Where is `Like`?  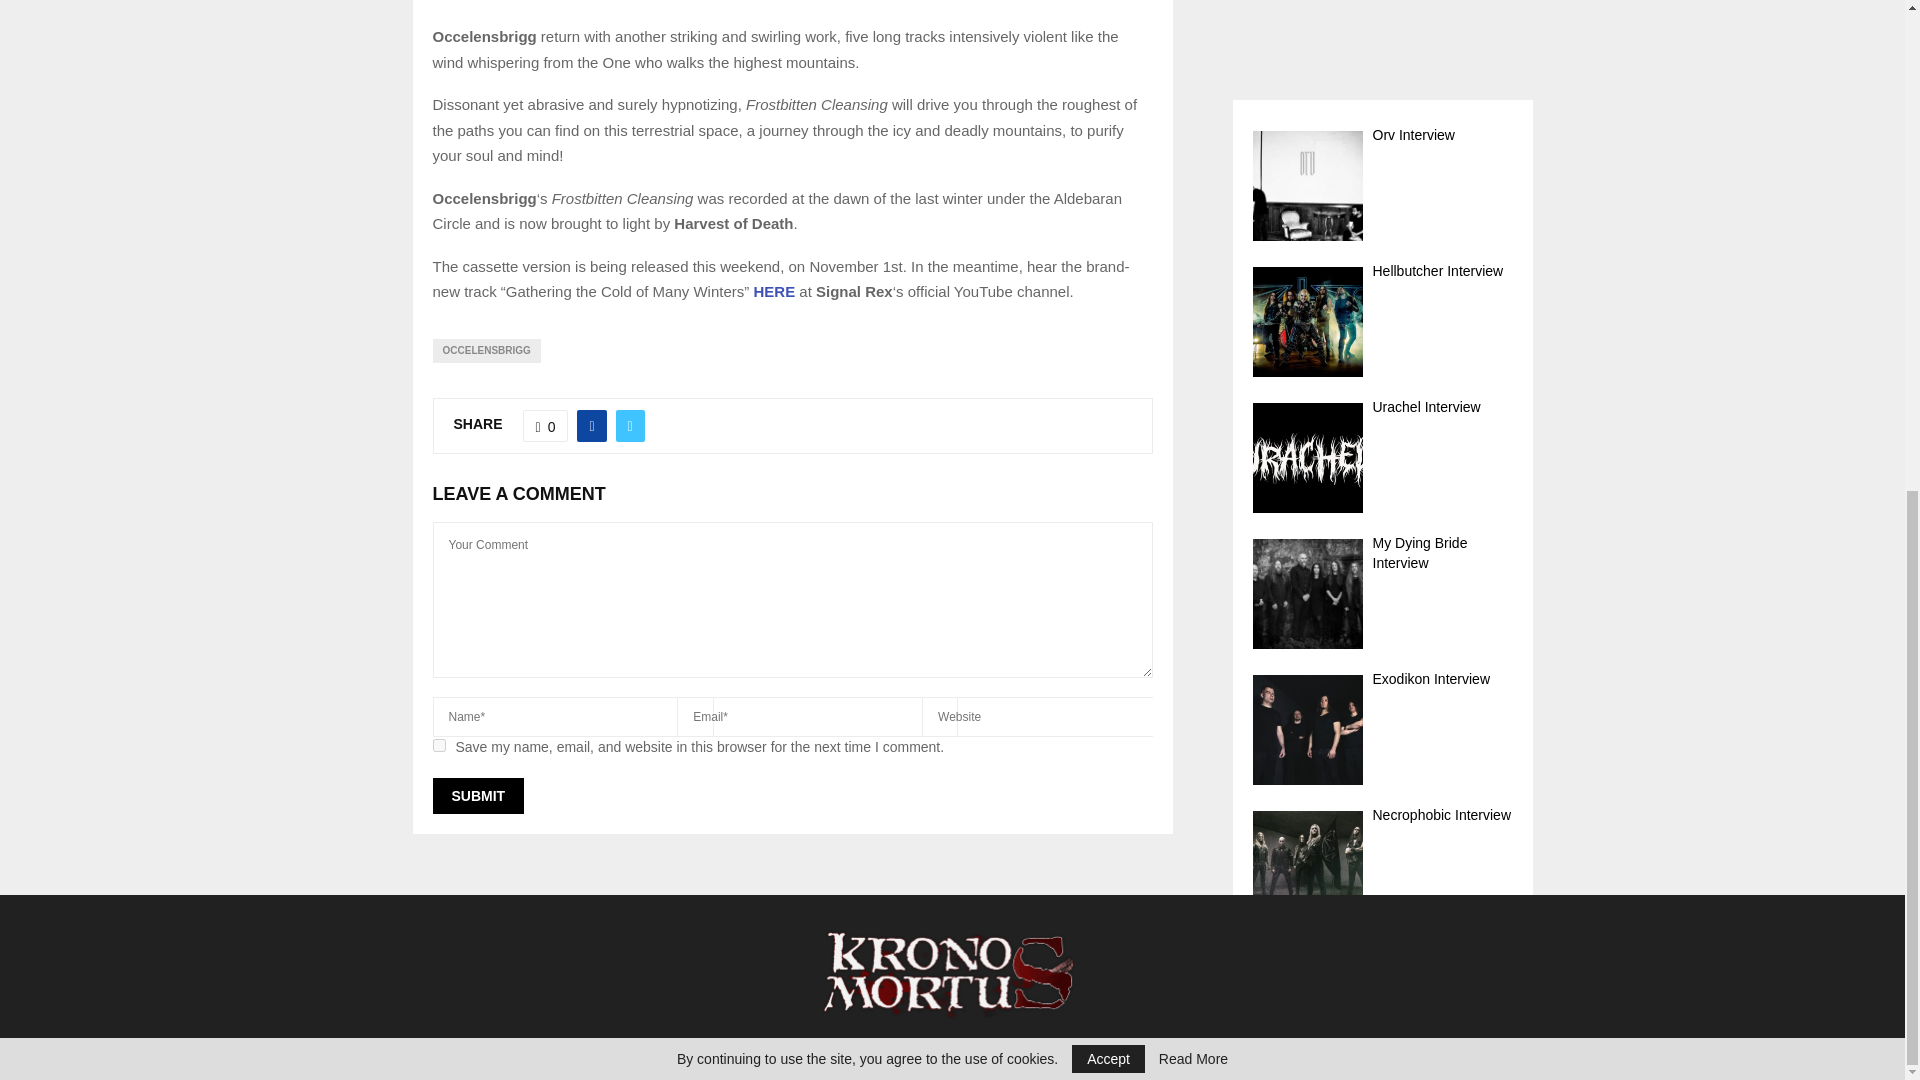 Like is located at coordinates (545, 426).